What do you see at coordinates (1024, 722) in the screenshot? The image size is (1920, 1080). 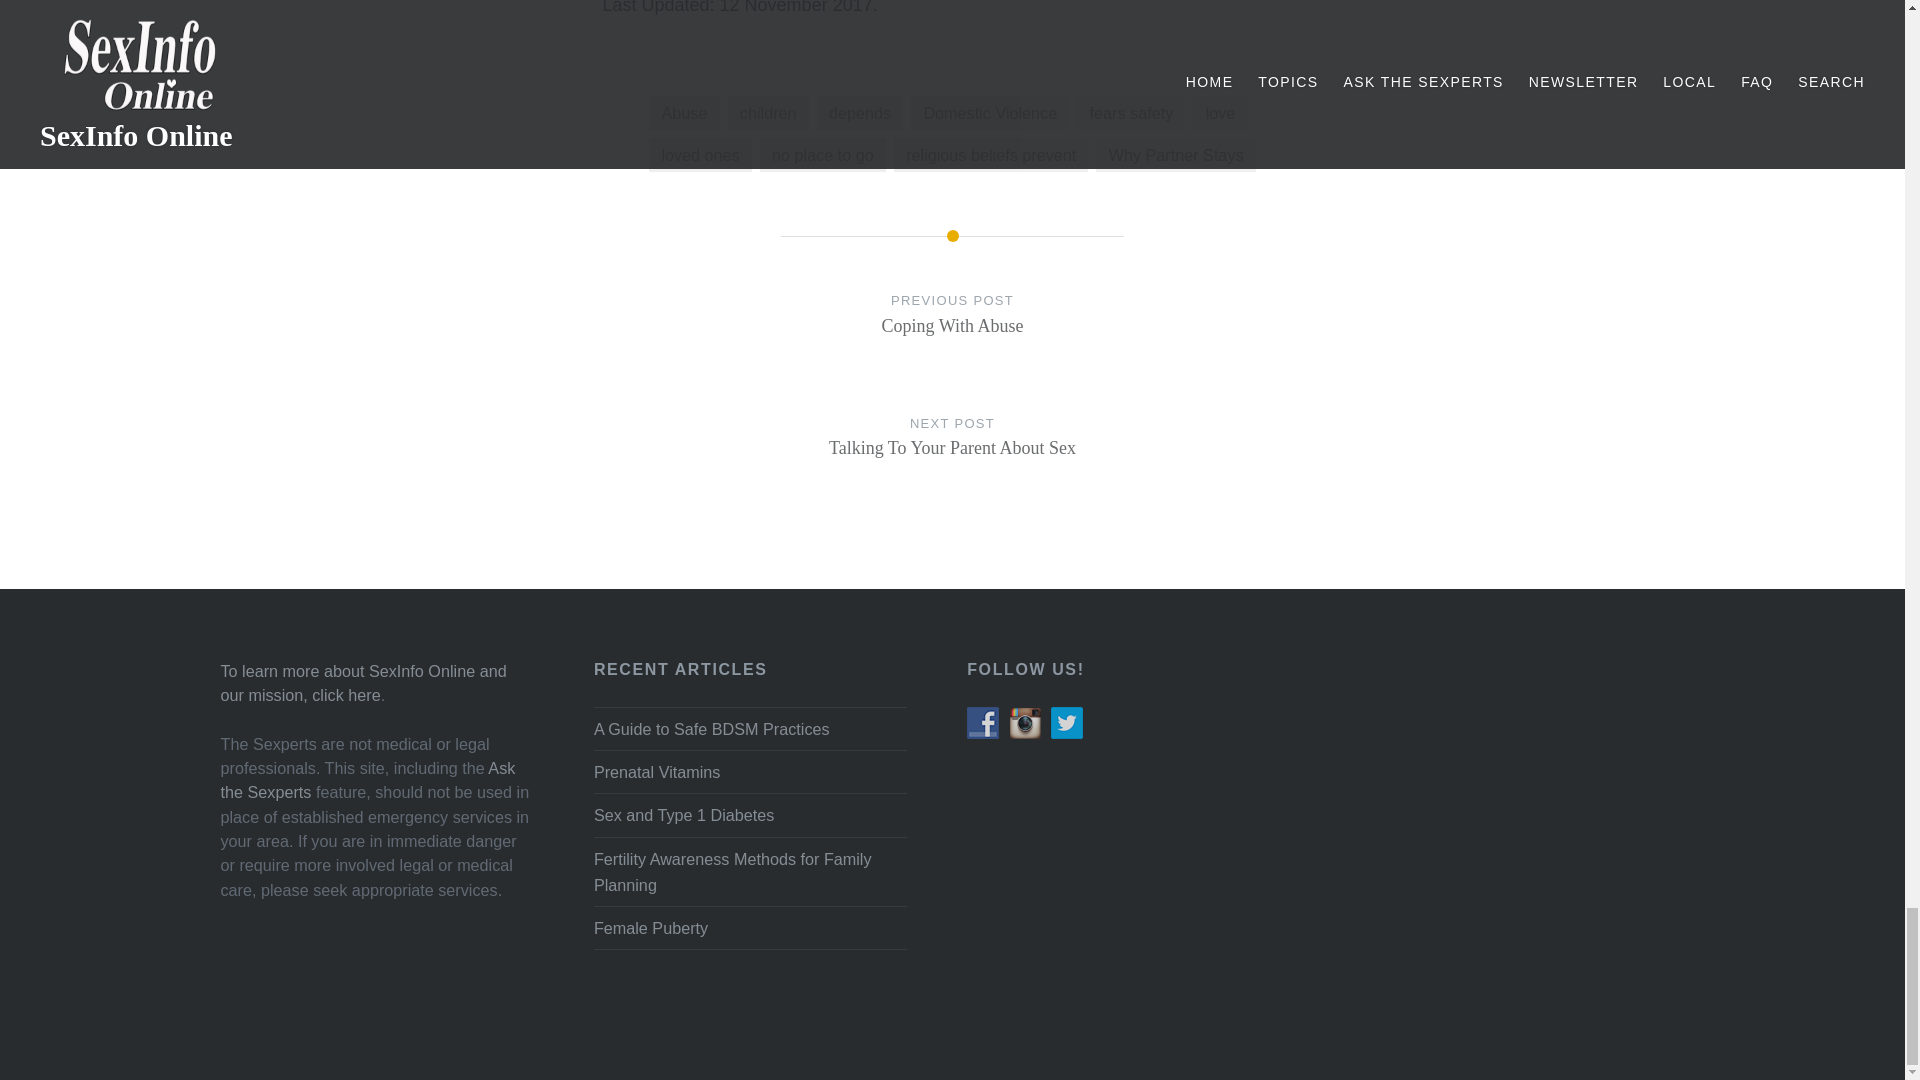 I see `Follow Us on Instagram` at bounding box center [1024, 722].